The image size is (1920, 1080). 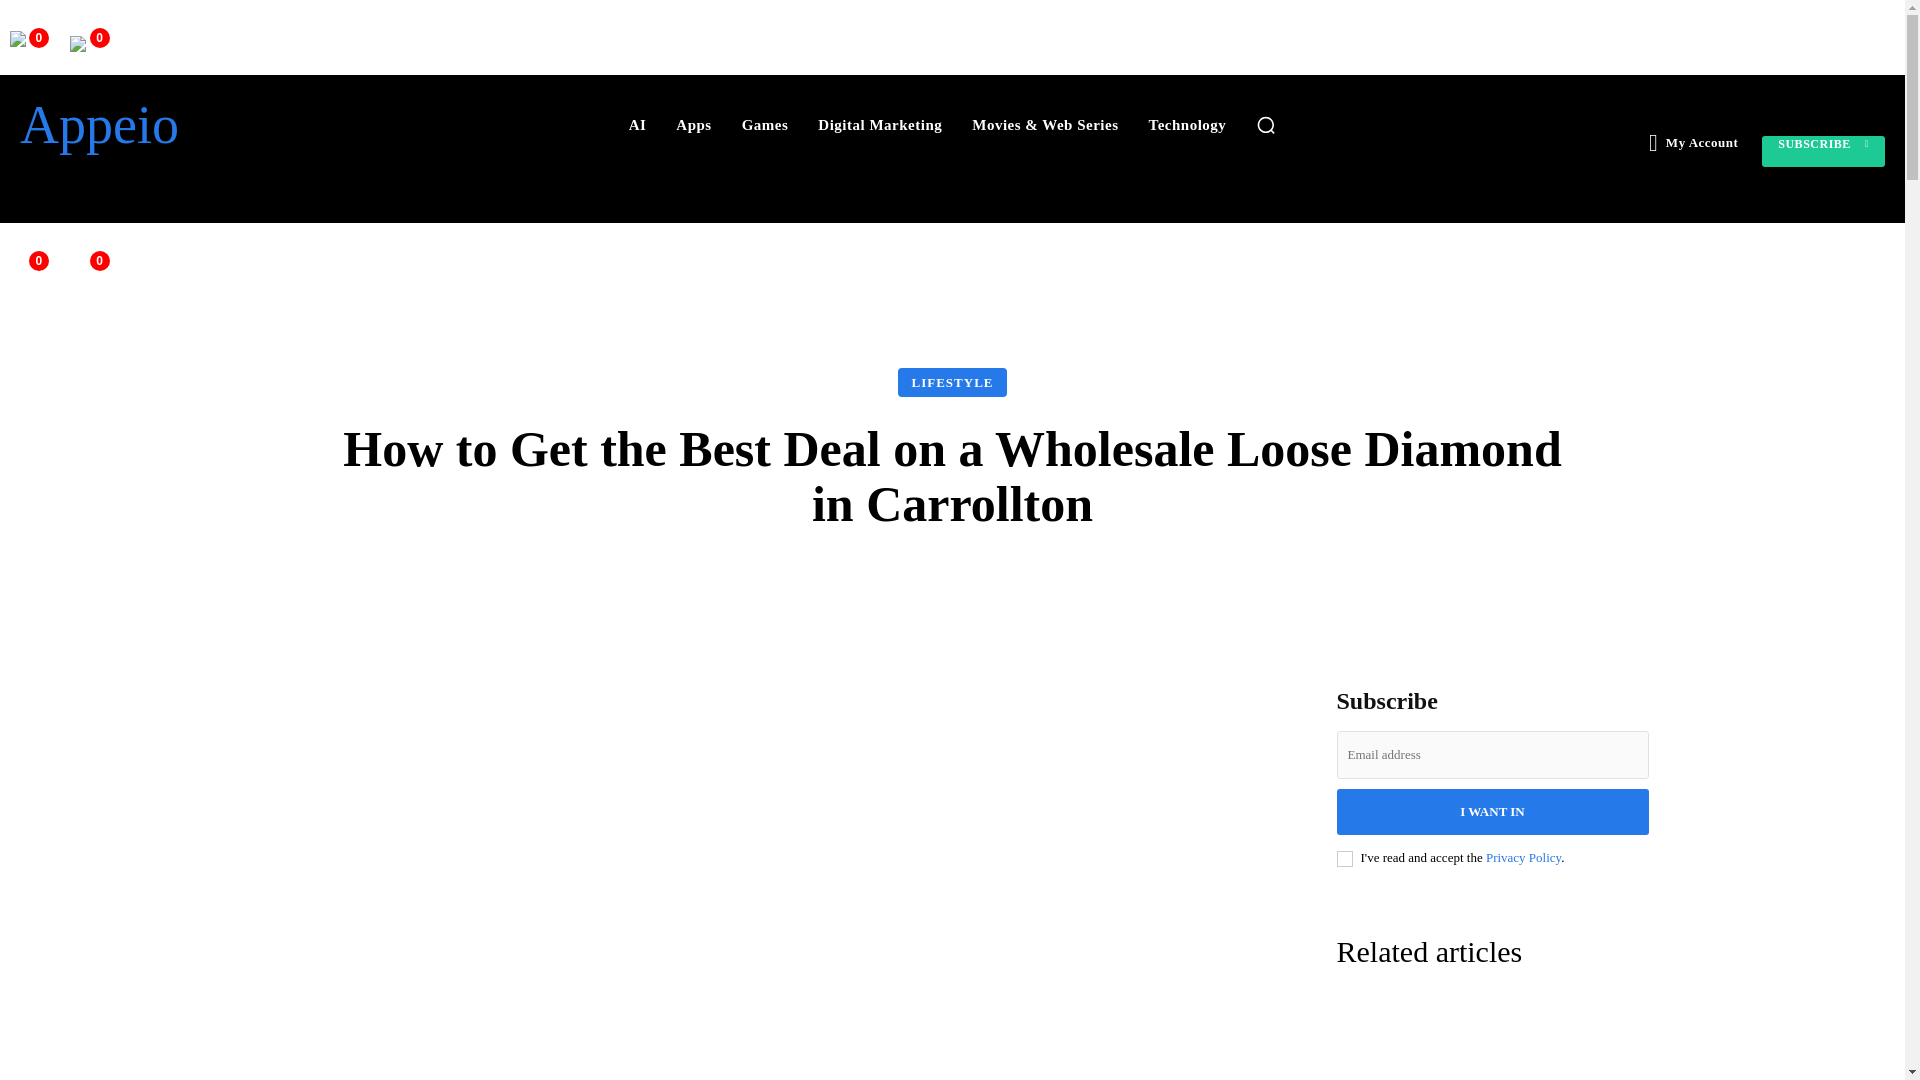 I want to click on Digital Marketing, so click(x=880, y=124).